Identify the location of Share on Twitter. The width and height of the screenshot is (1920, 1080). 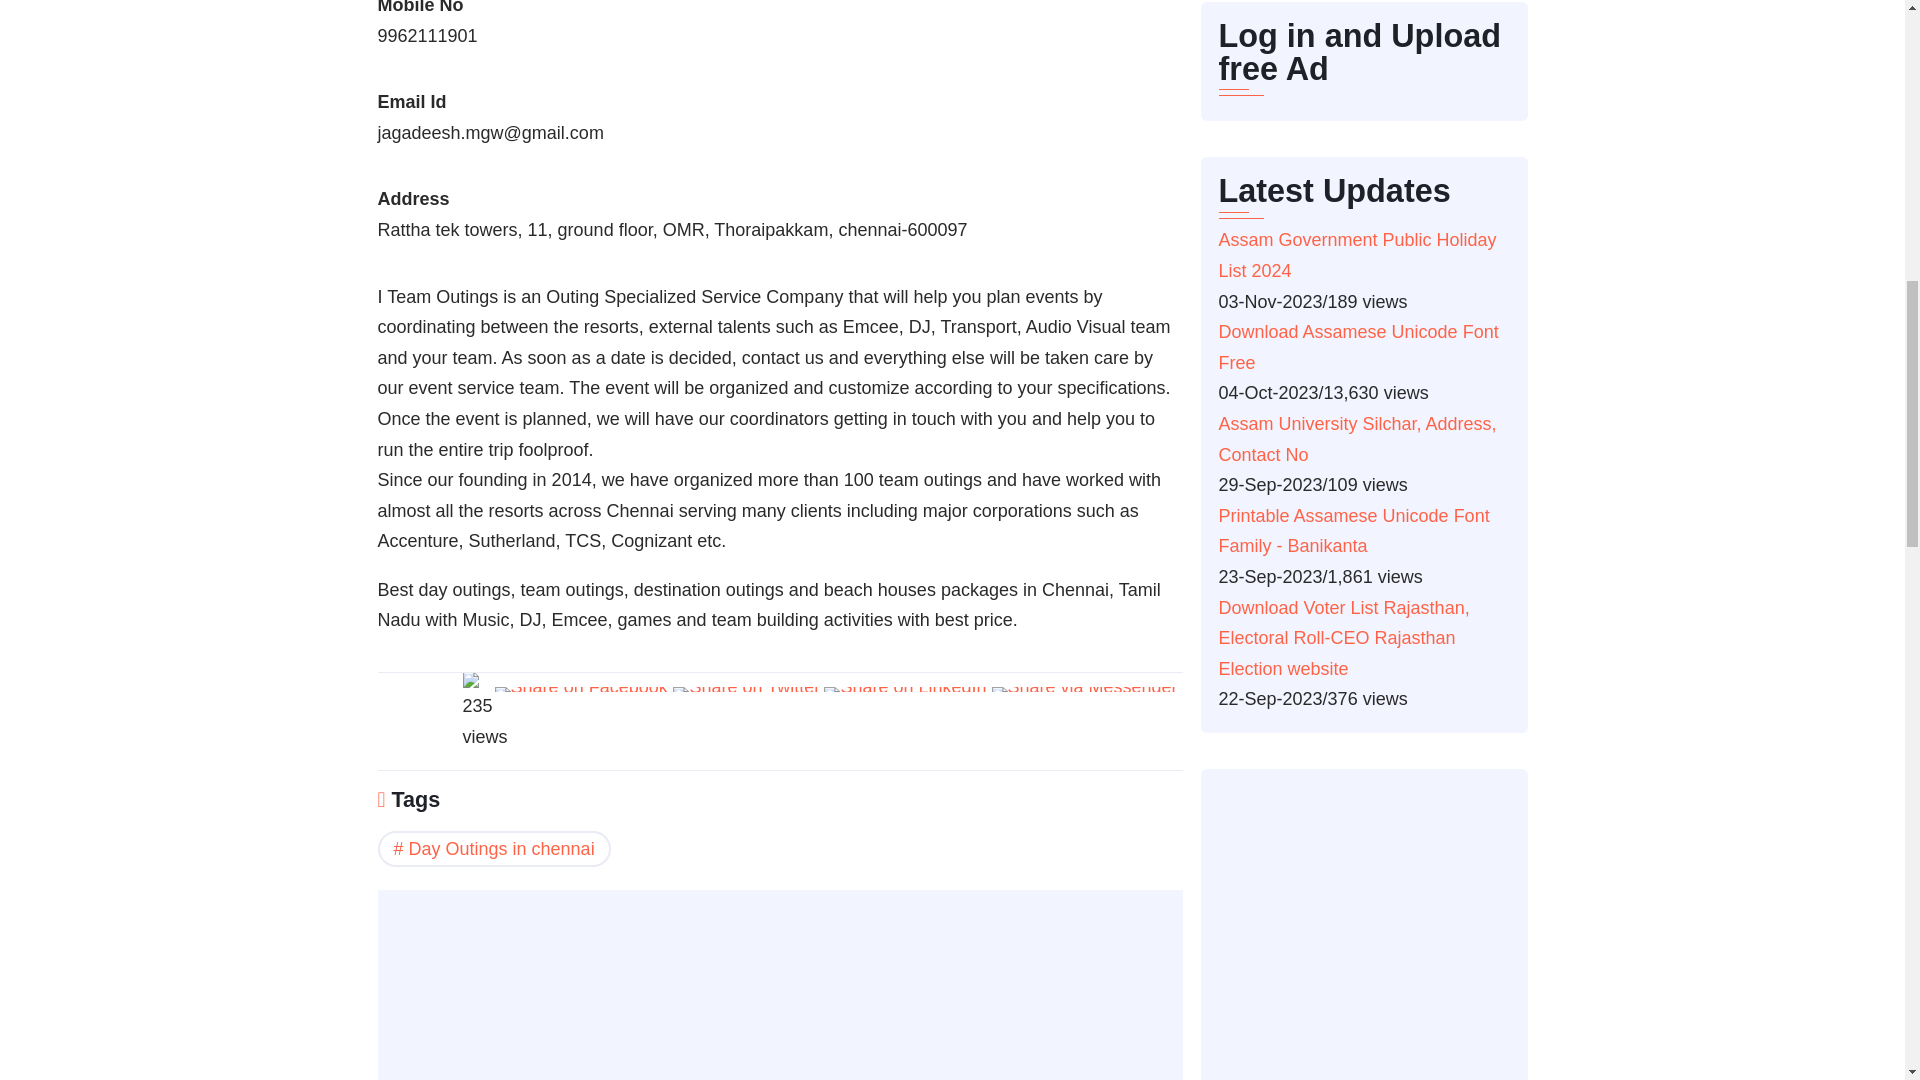
(746, 694).